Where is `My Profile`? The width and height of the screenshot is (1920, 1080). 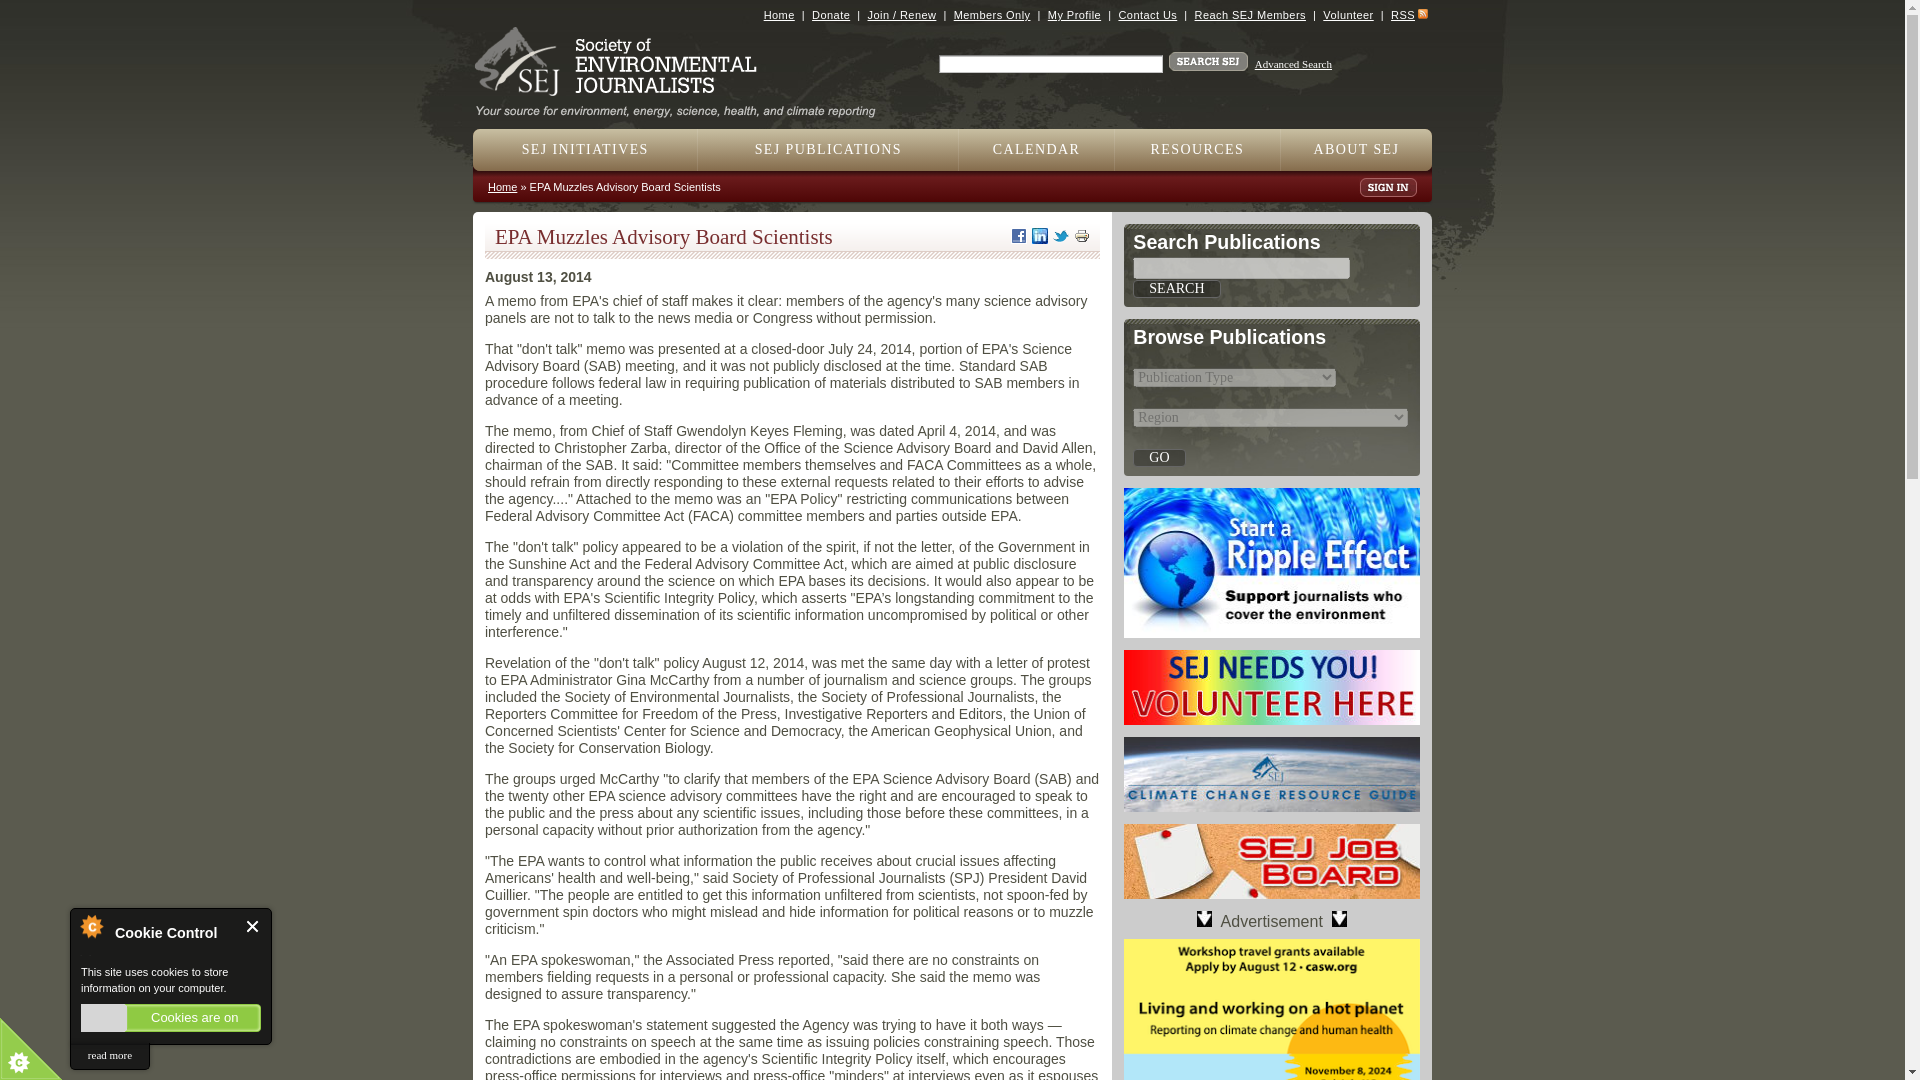
My Profile is located at coordinates (1074, 14).